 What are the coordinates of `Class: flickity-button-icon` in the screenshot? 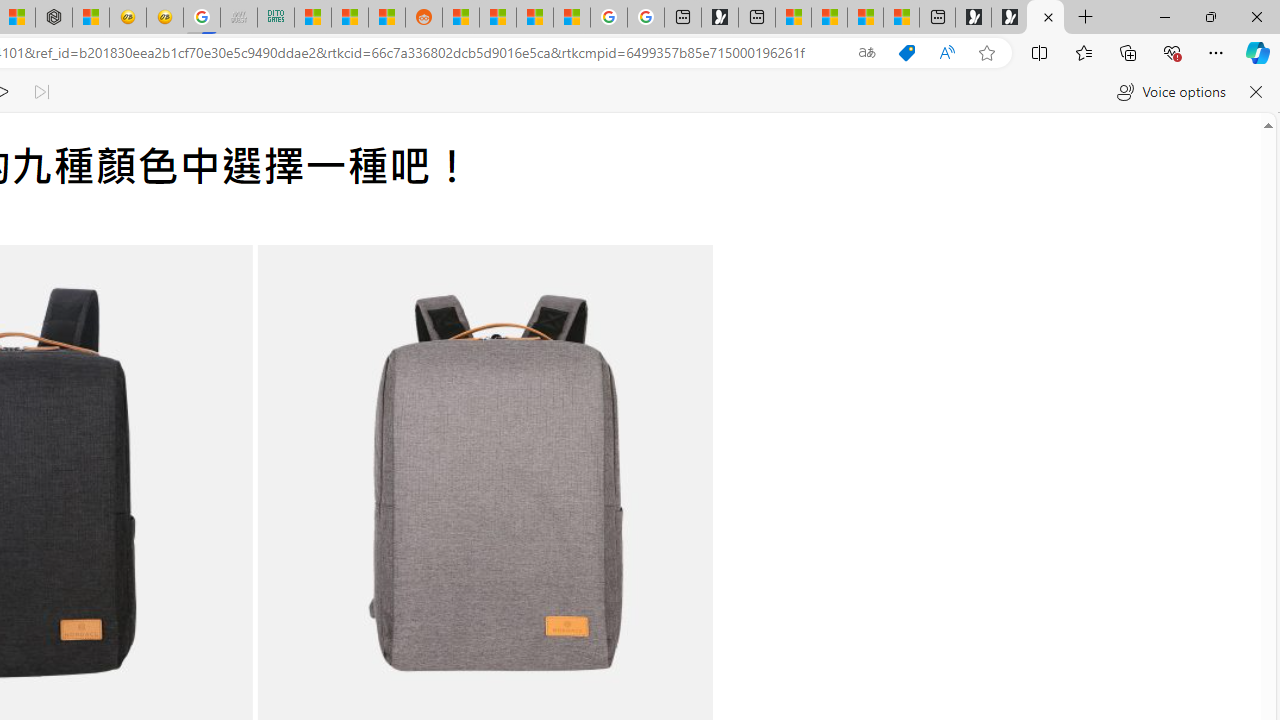 It's located at (658, 502).